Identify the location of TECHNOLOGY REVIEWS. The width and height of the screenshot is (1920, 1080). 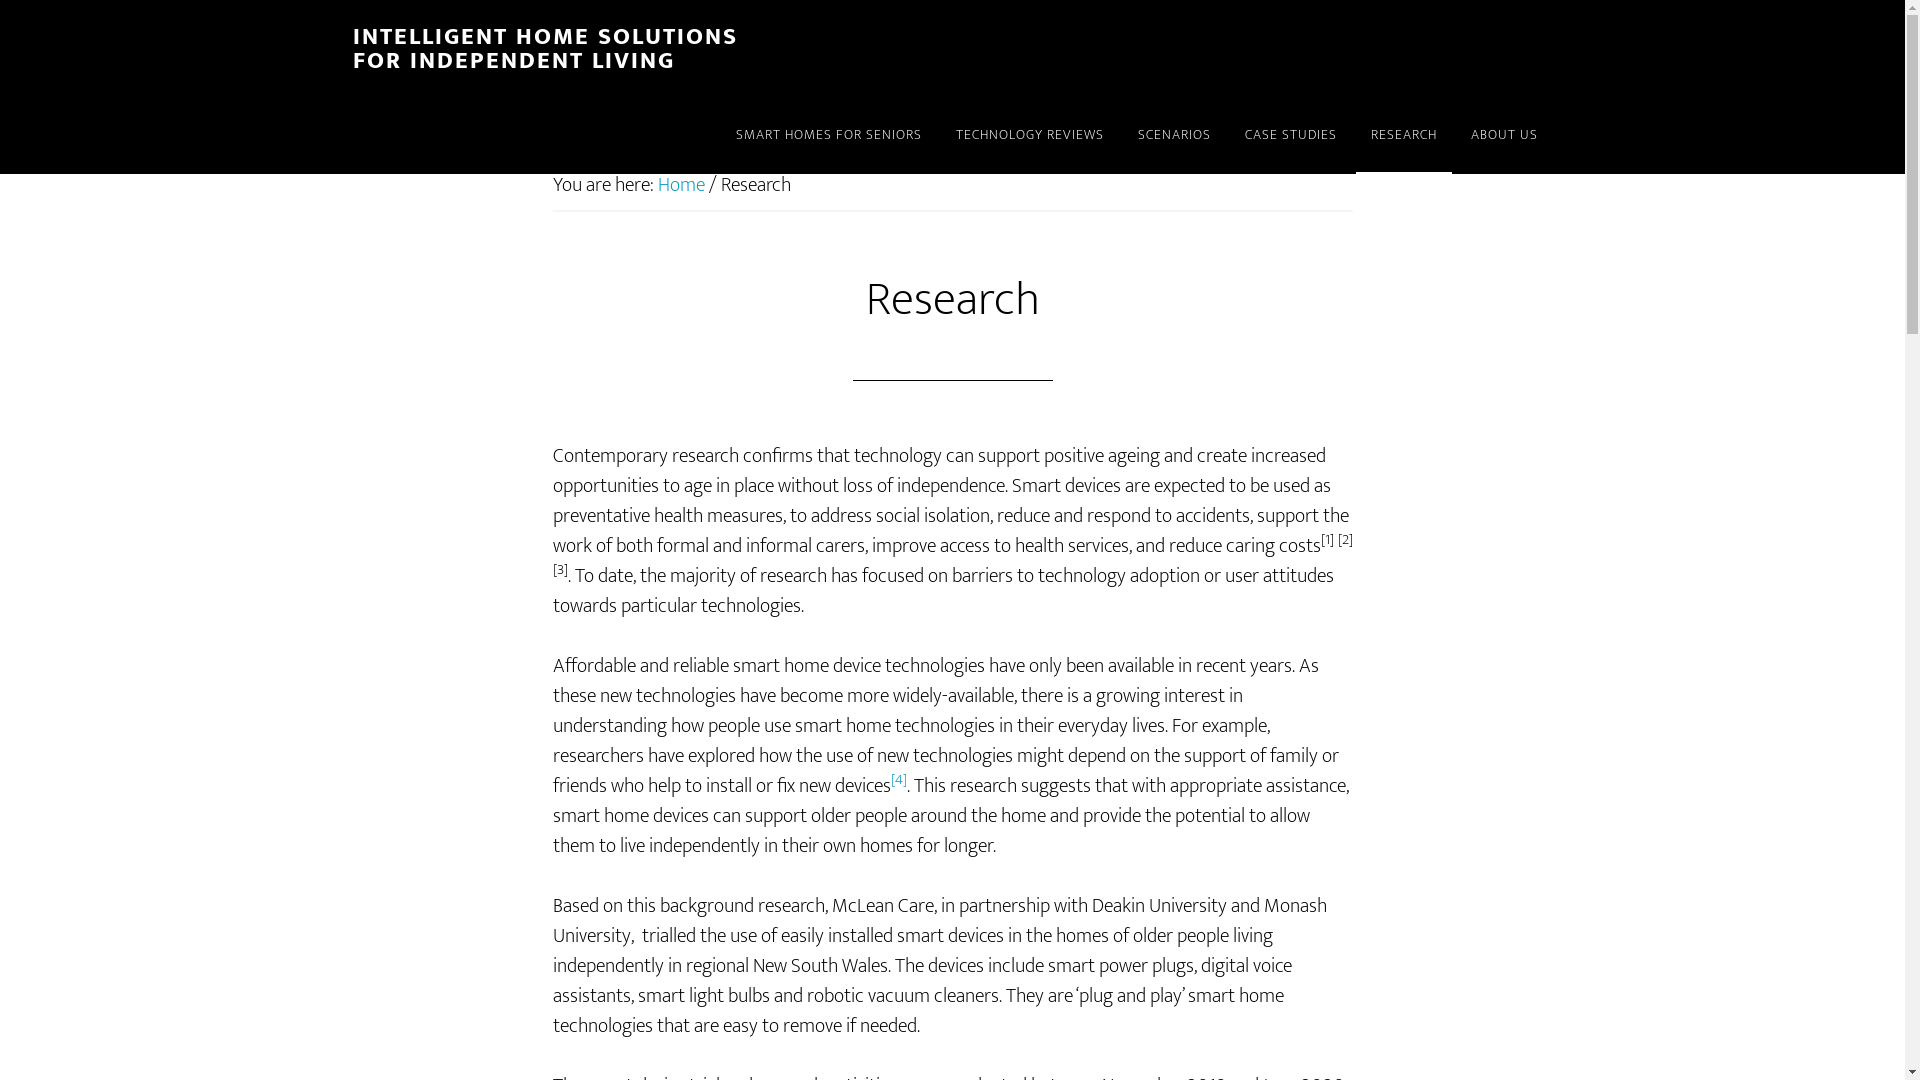
(1029, 136).